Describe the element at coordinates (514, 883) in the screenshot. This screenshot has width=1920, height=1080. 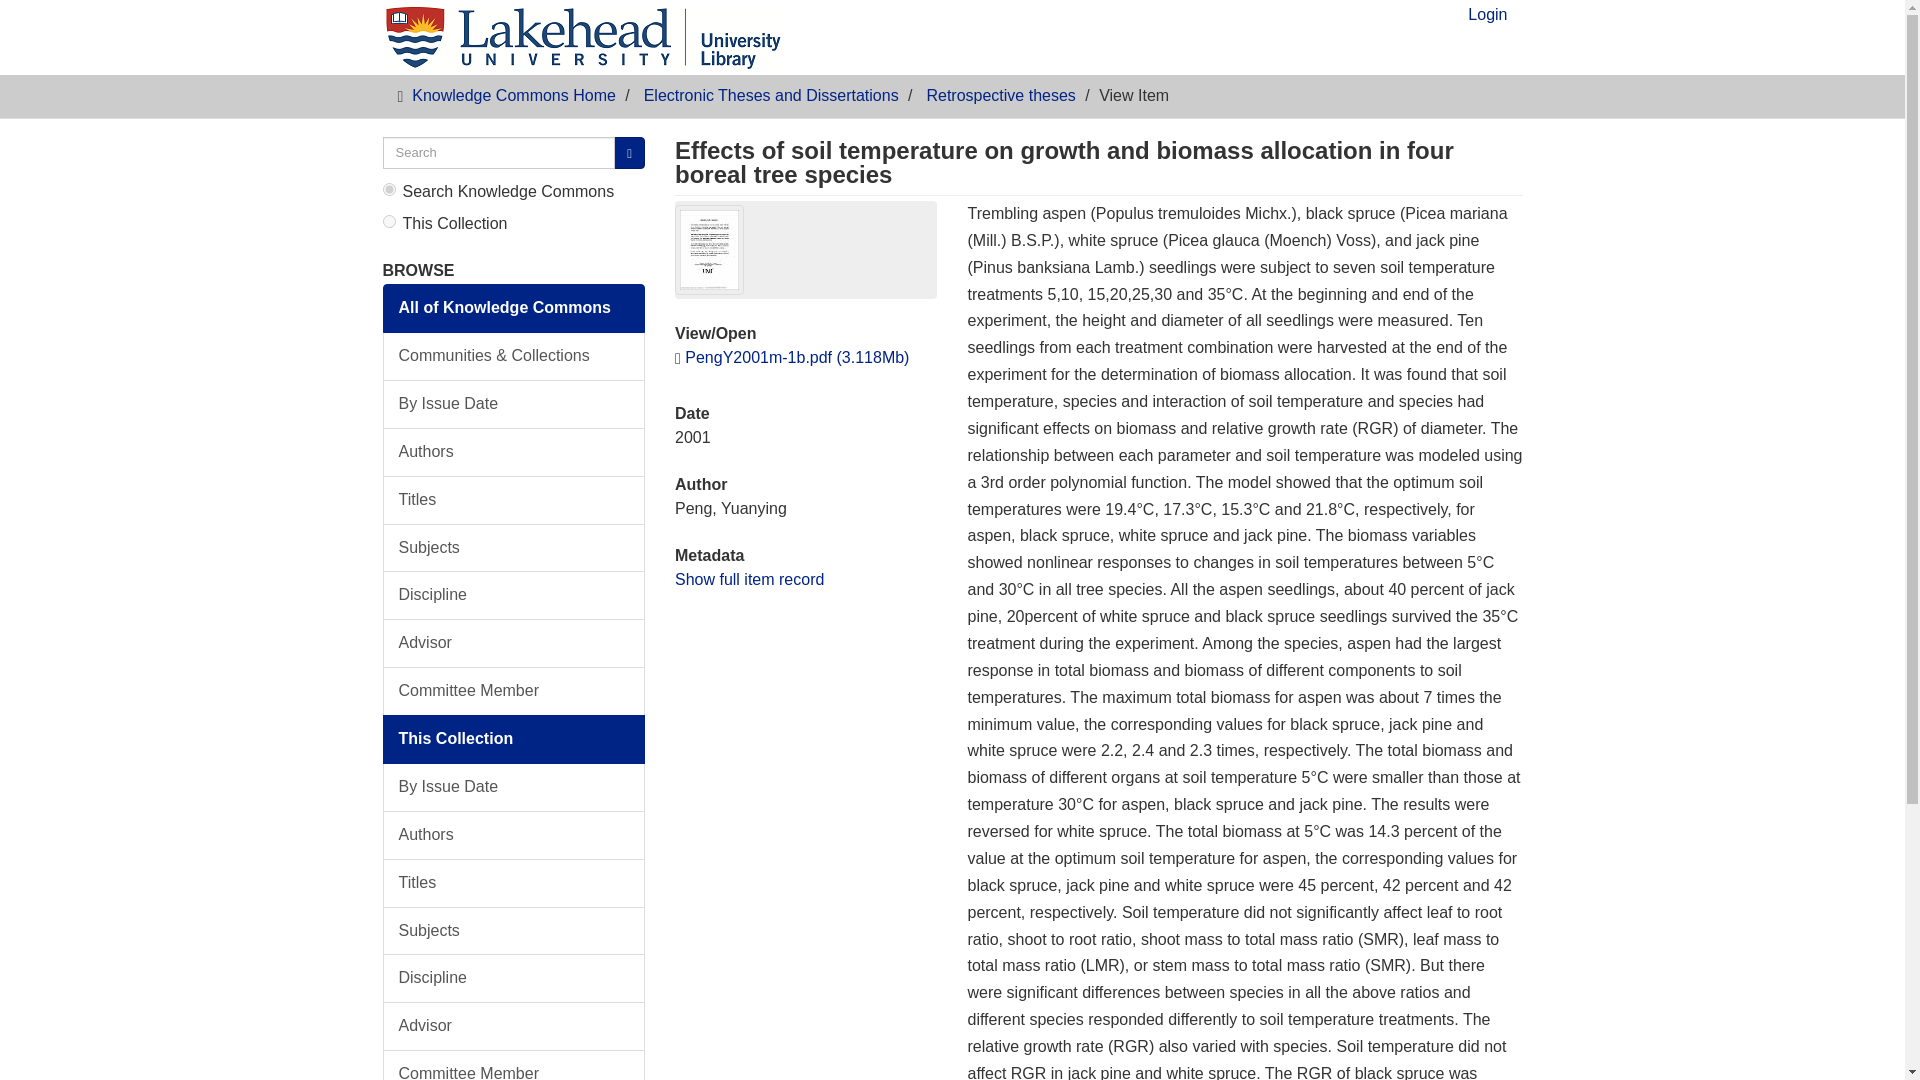
I see `Titles` at that location.